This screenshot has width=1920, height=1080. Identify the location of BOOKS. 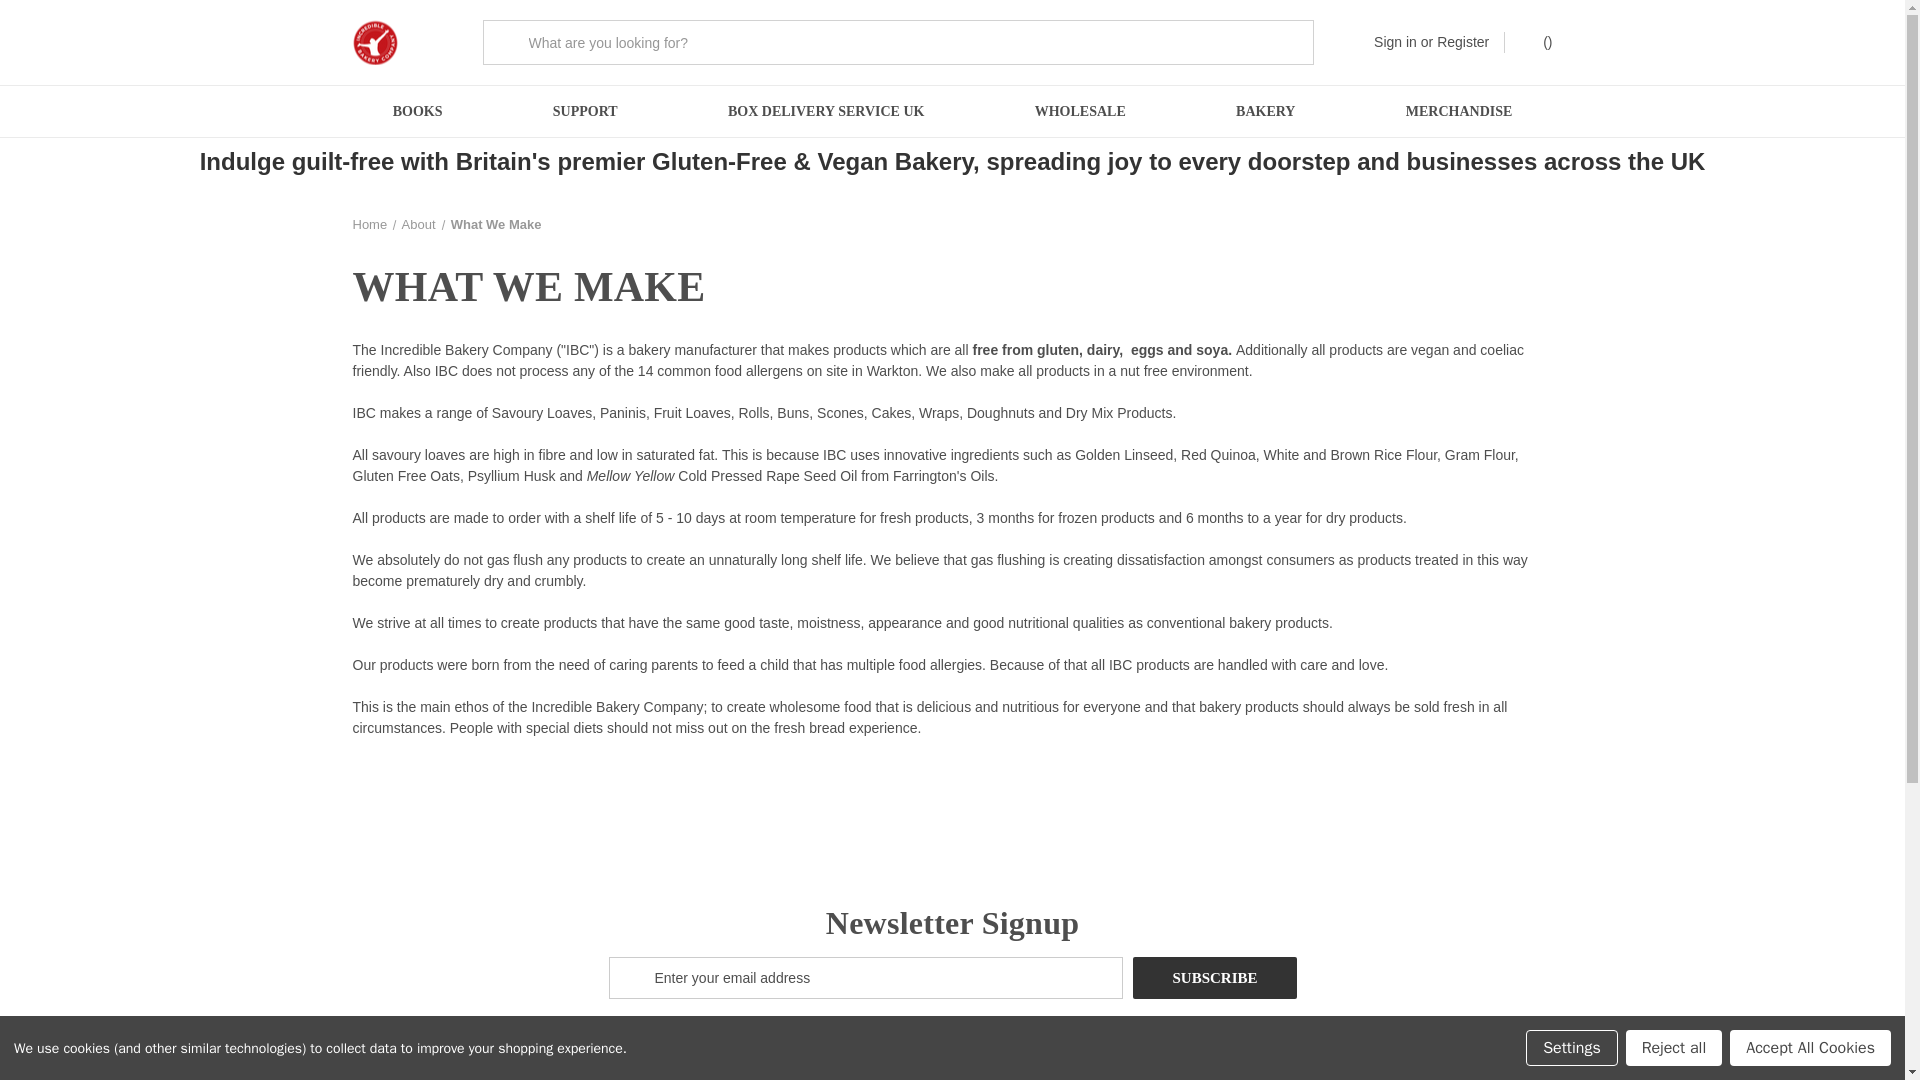
(417, 112).